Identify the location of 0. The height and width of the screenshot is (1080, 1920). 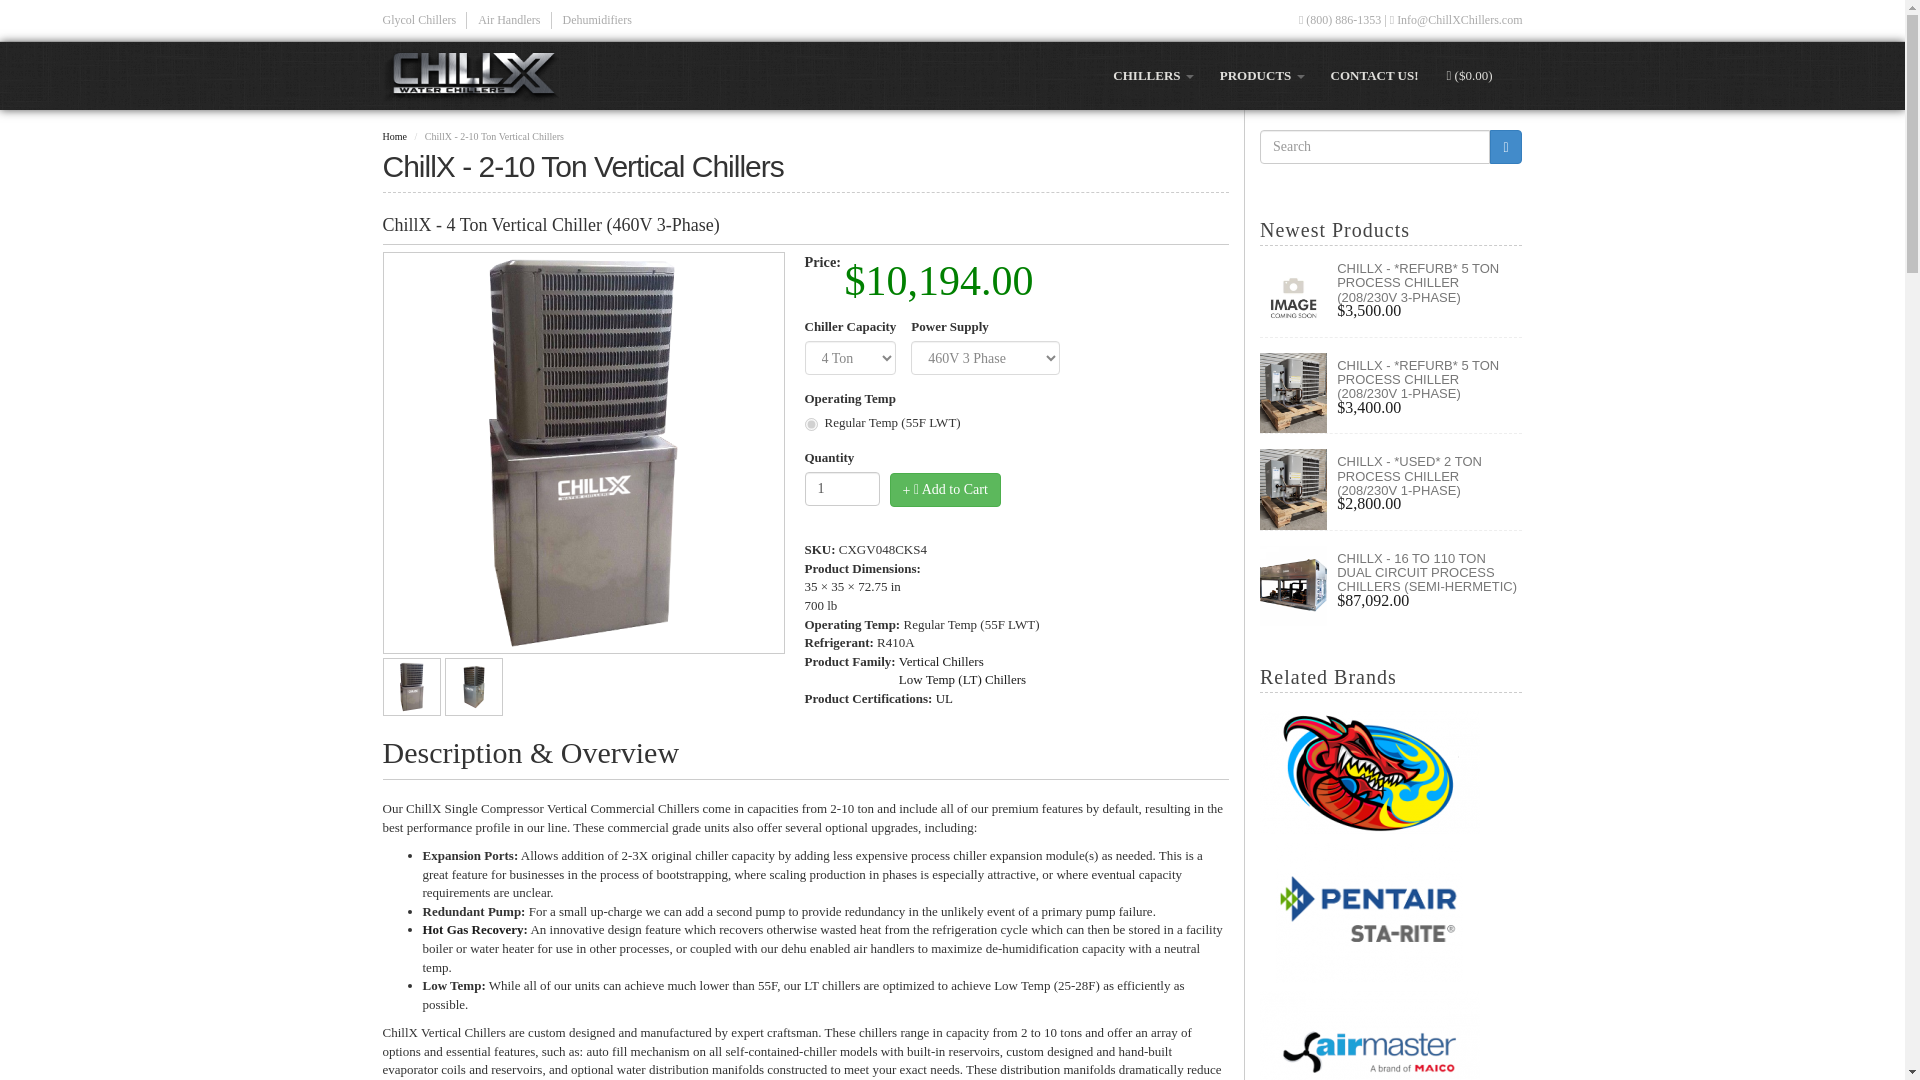
(810, 424).